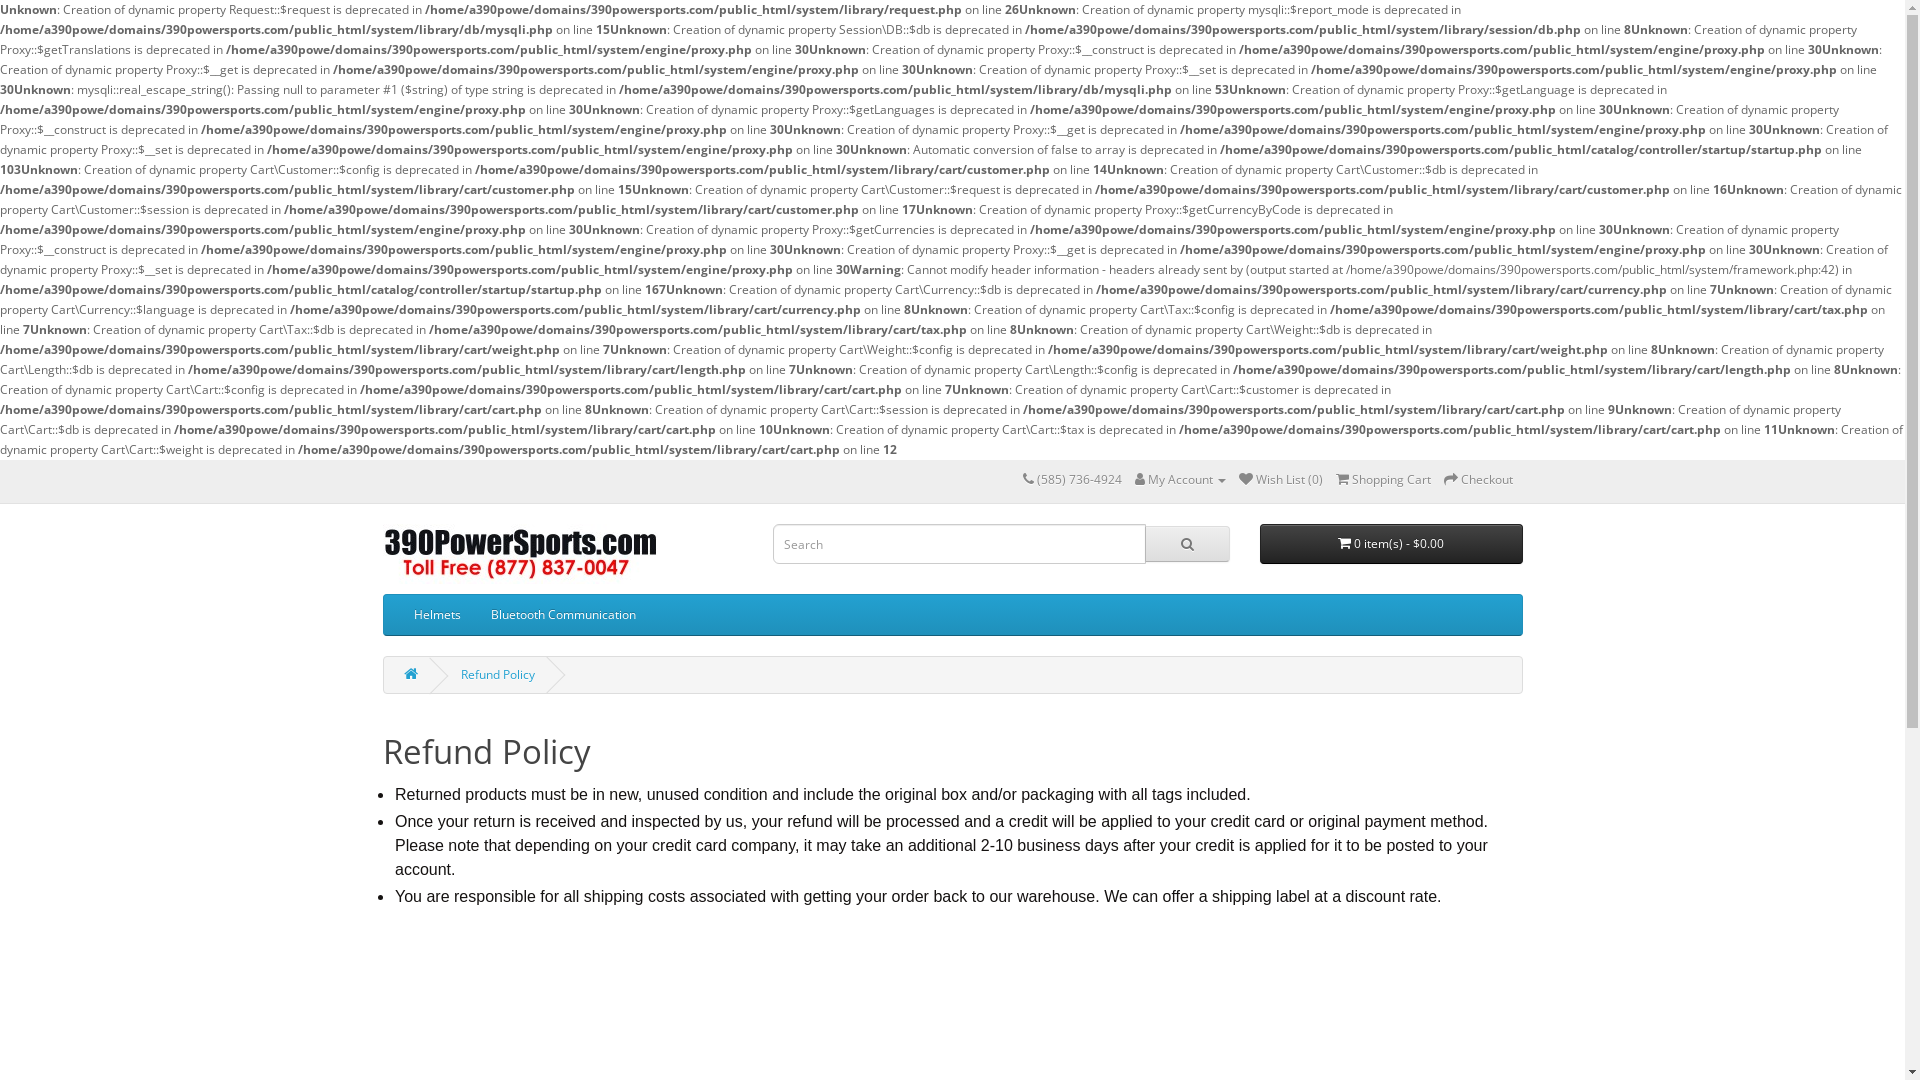  What do you see at coordinates (436, 614) in the screenshot?
I see `Helmets` at bounding box center [436, 614].